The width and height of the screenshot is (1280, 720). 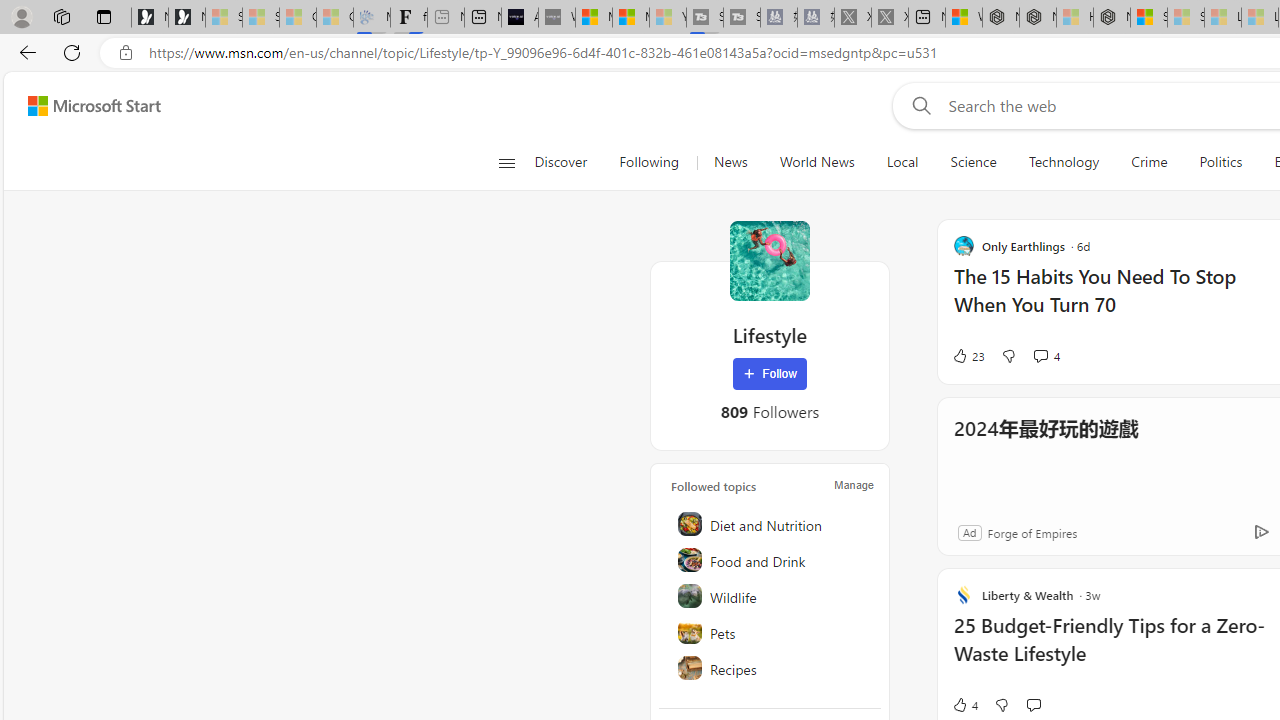 What do you see at coordinates (1040, 356) in the screenshot?
I see `View comments 4 Comment` at bounding box center [1040, 356].